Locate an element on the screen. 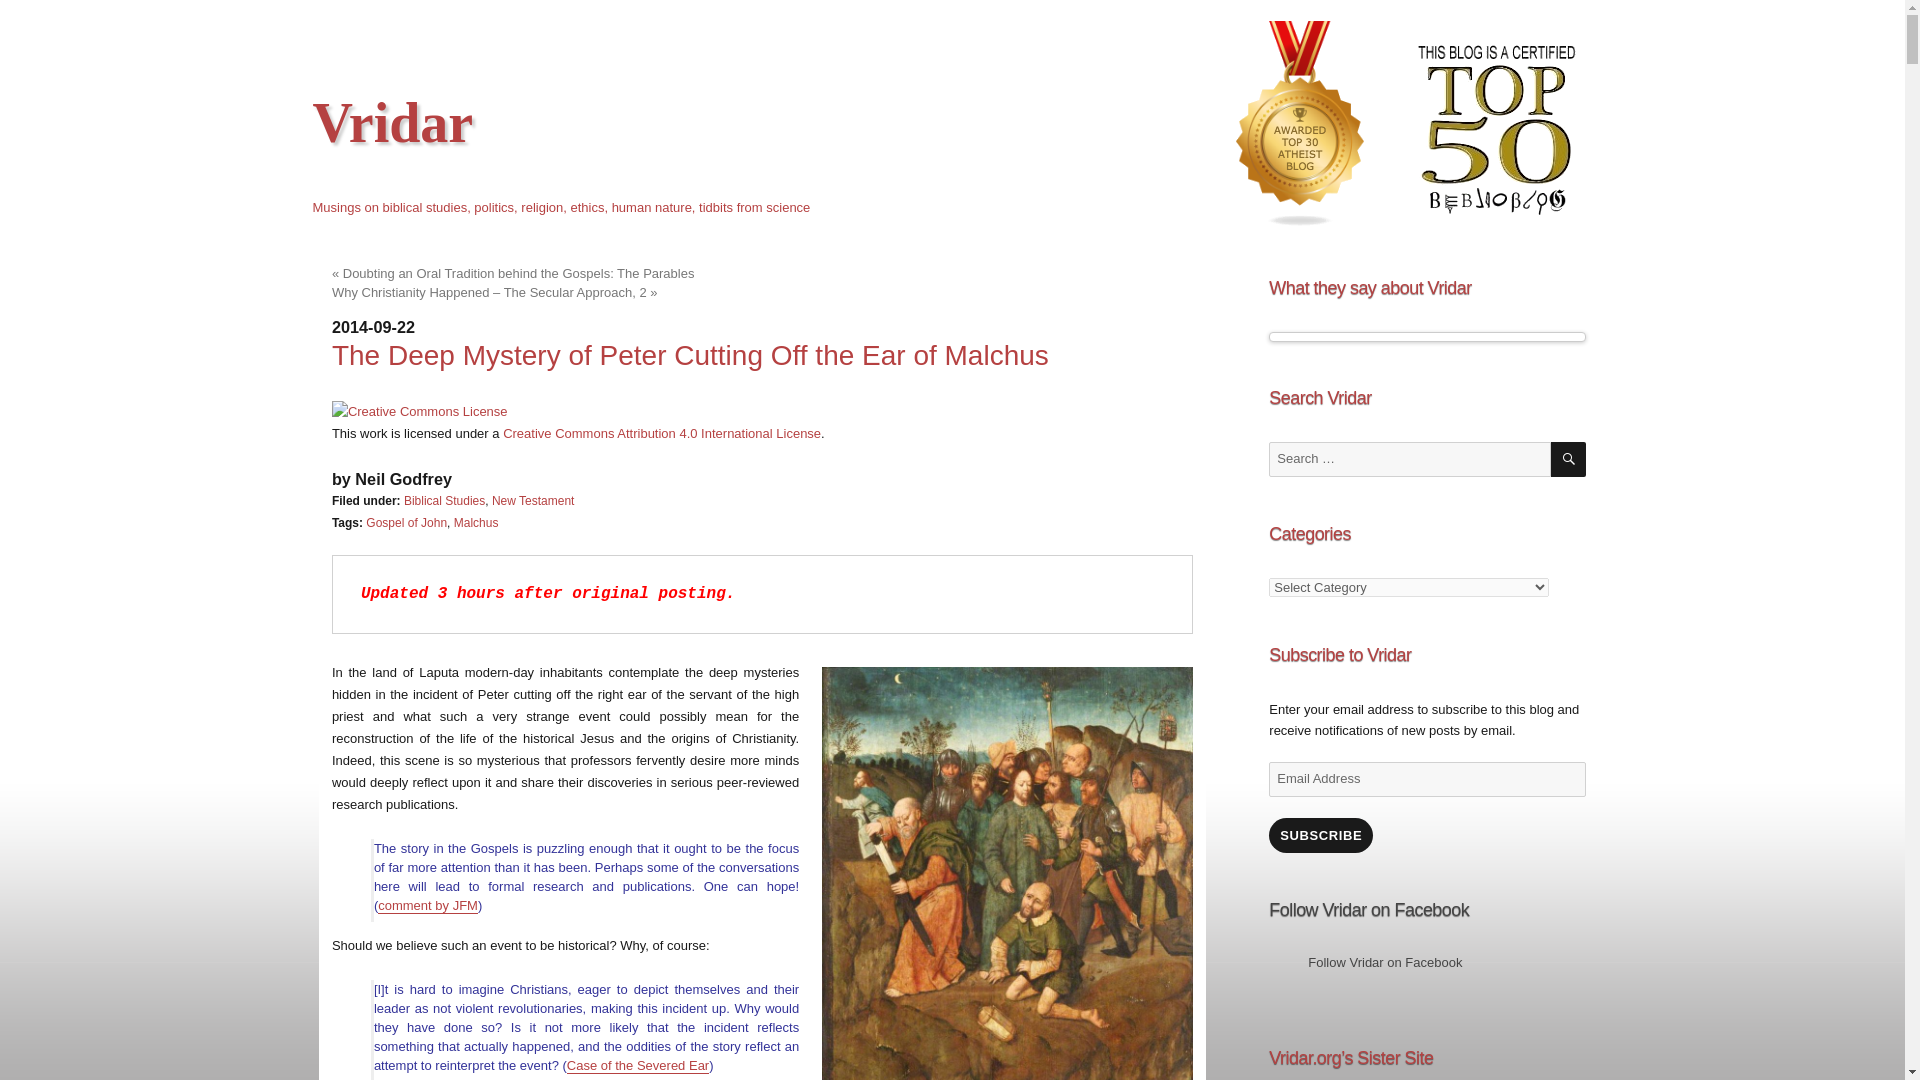  Vridar is located at coordinates (392, 122).